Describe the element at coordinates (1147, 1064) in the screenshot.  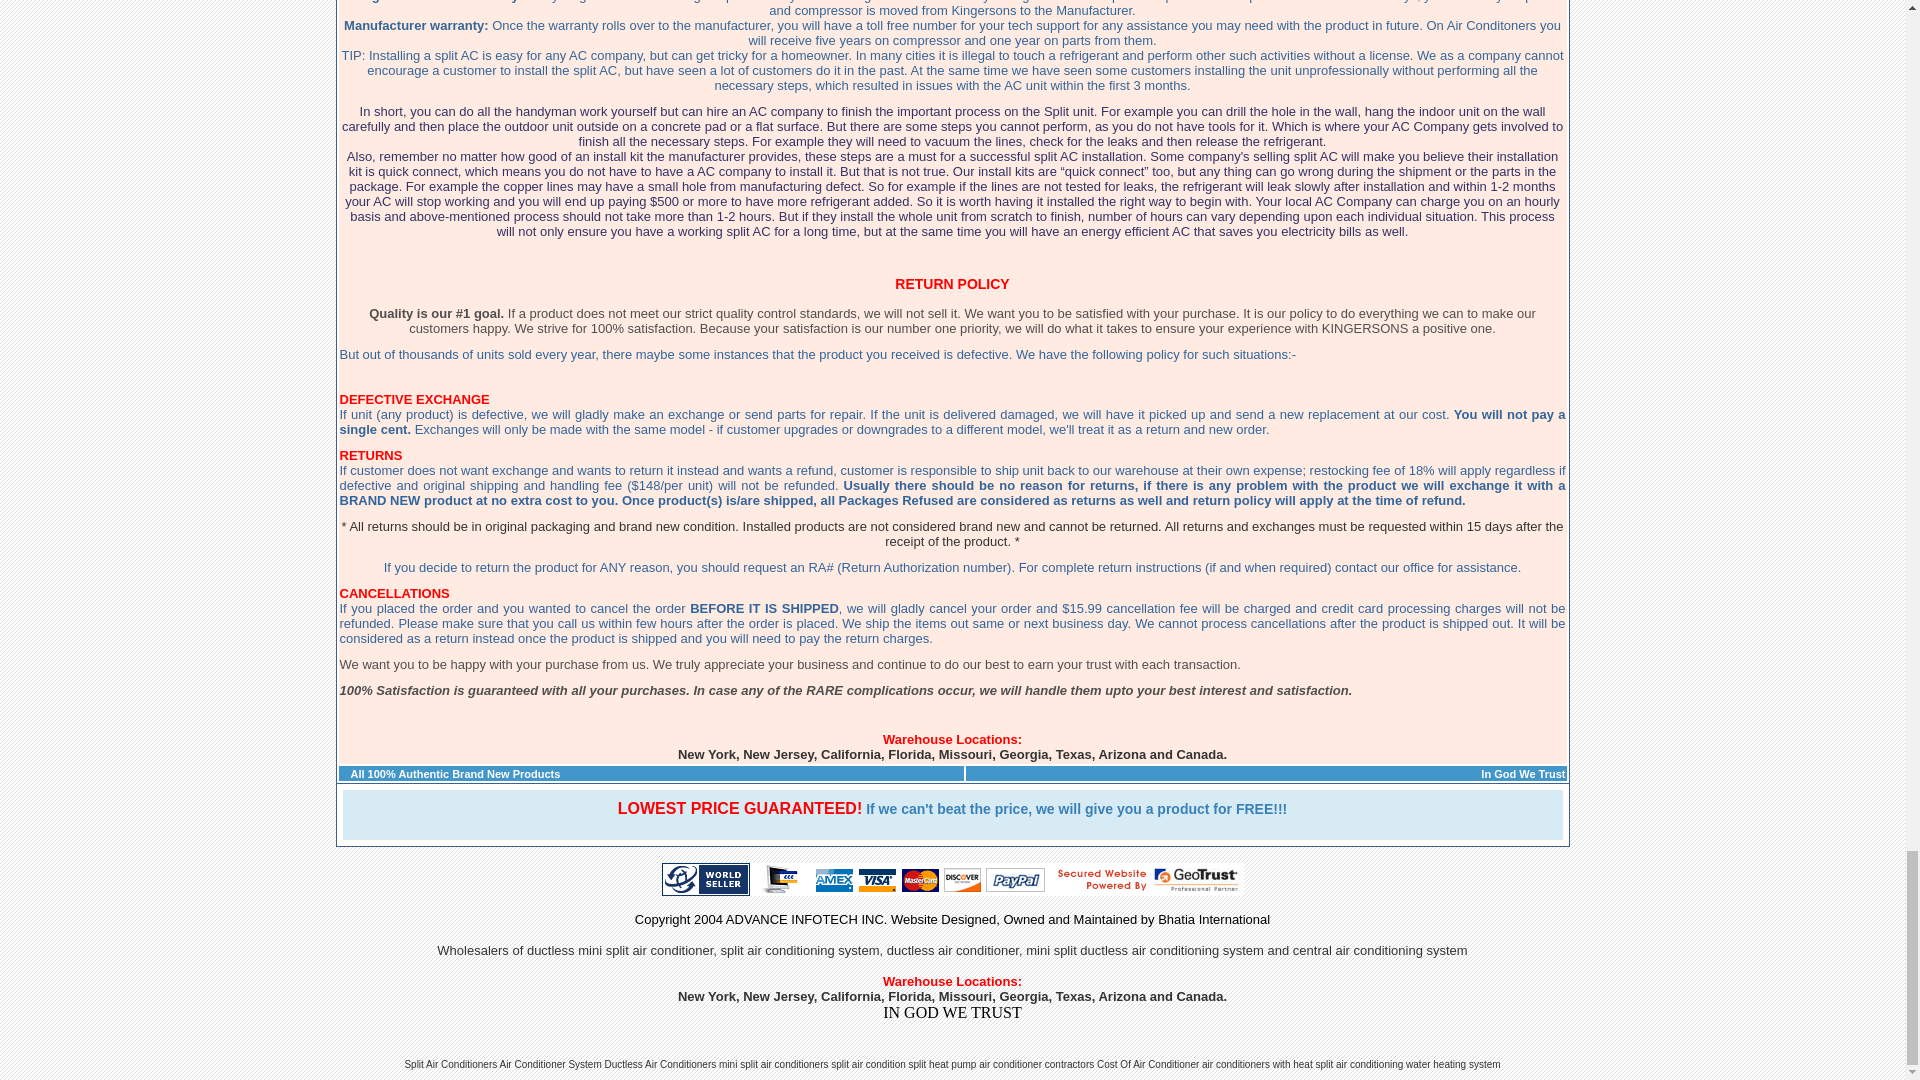
I see `Cost Of Air Conditioner` at that location.